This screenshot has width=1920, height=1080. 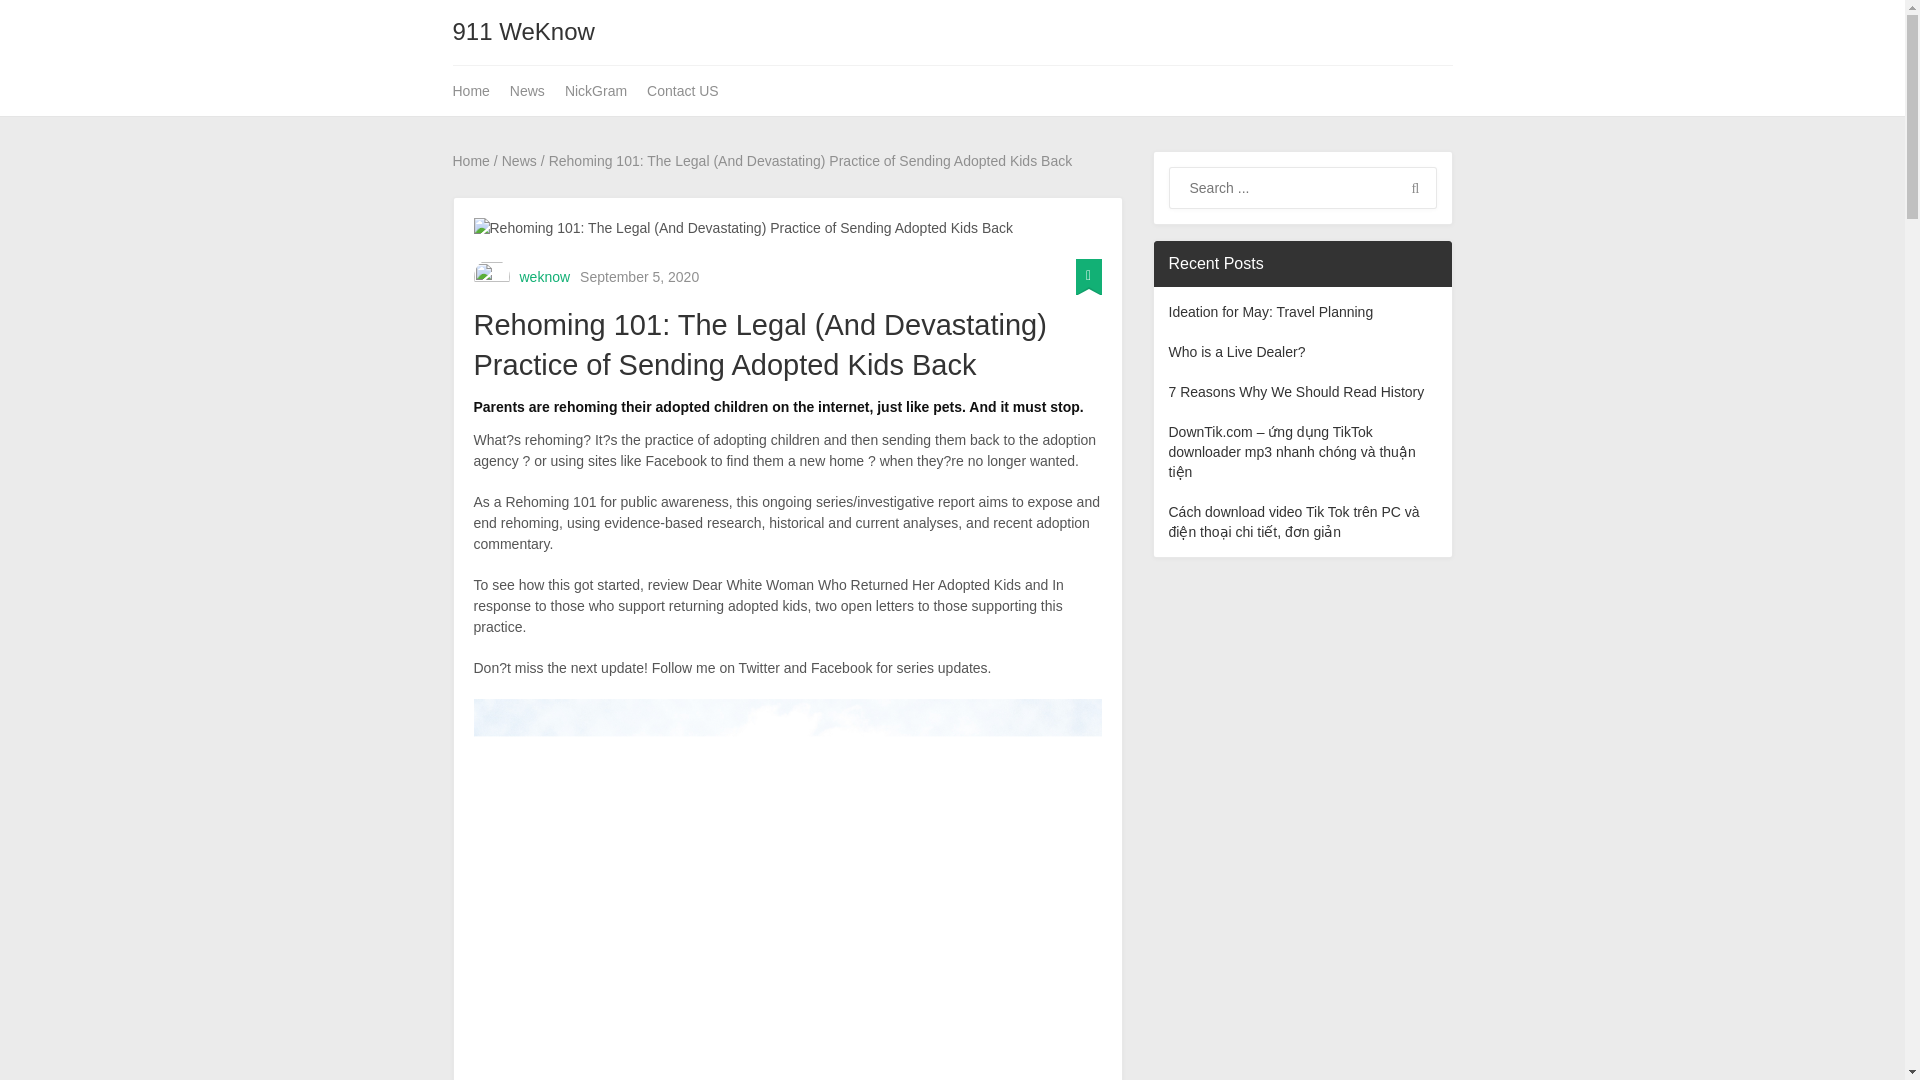 I want to click on News, so click(x=526, y=90).